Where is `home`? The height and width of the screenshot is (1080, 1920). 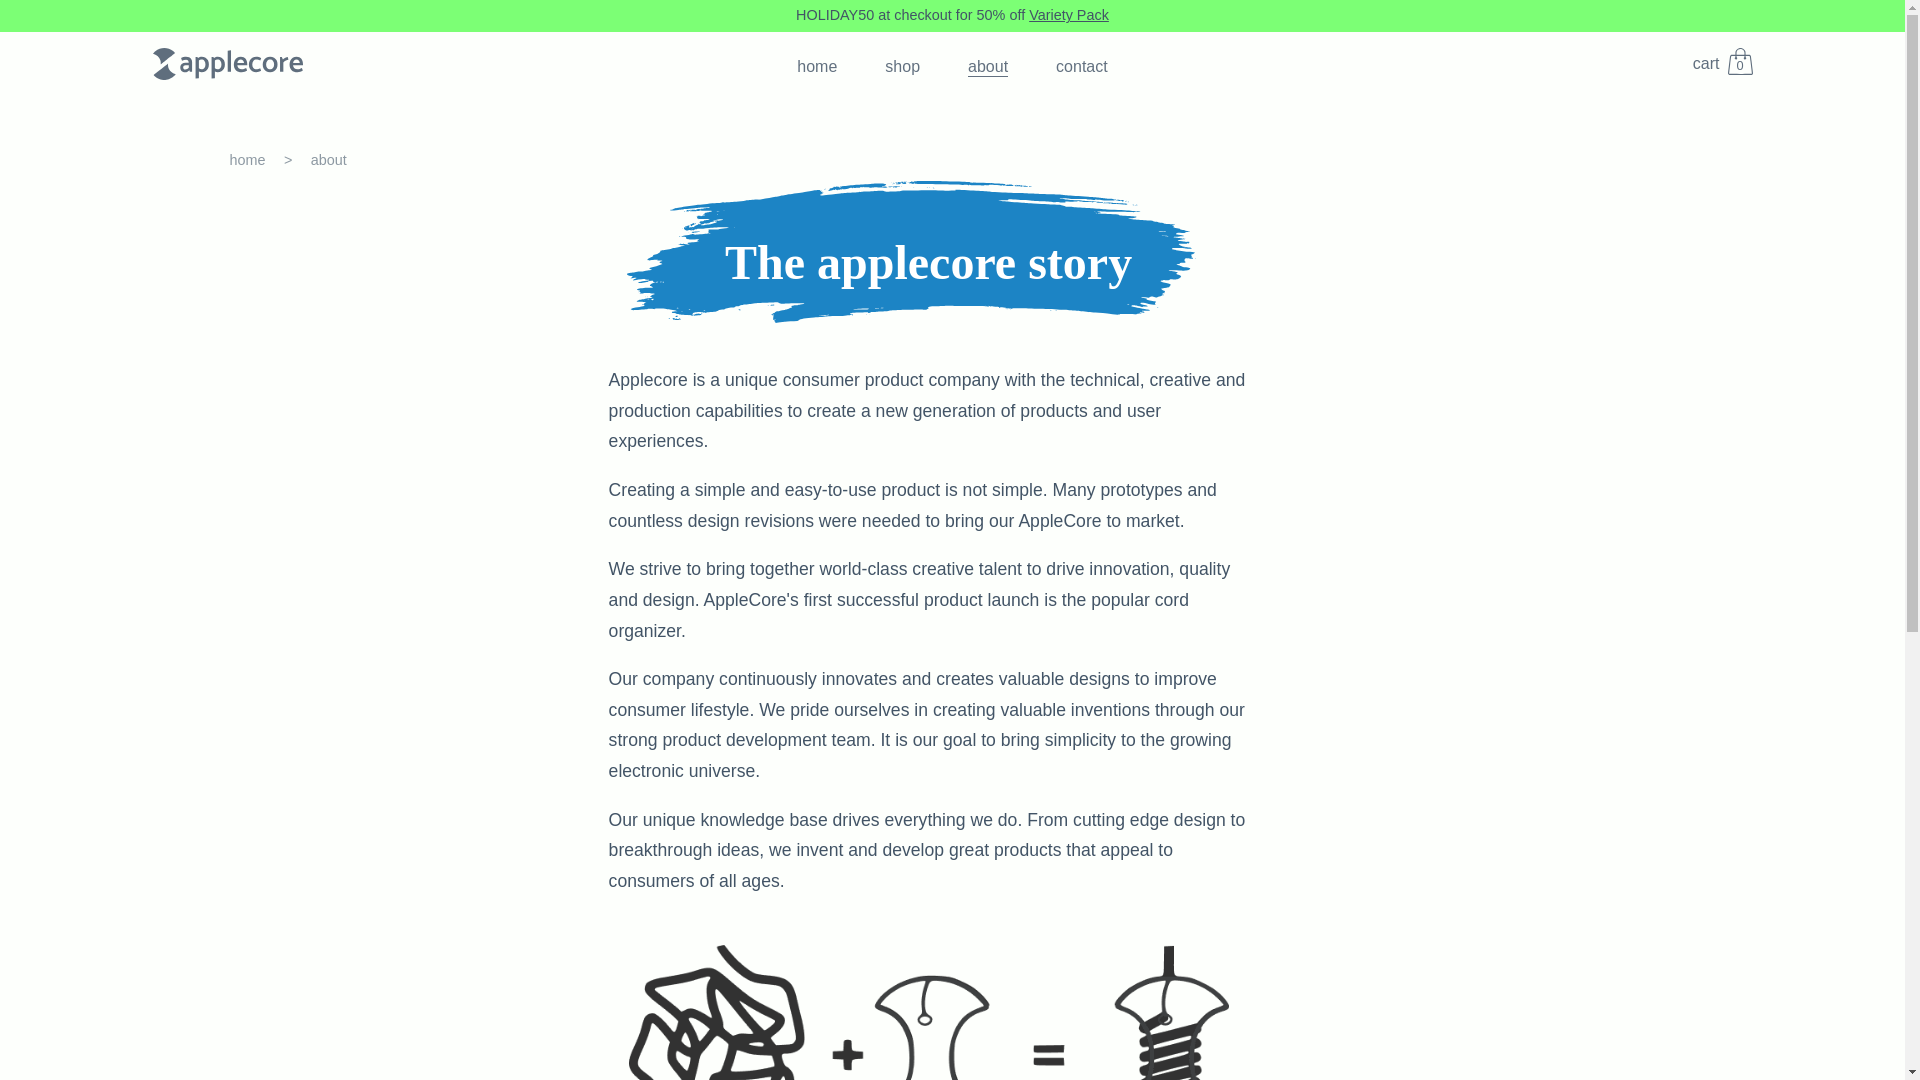 home is located at coordinates (270, 160).